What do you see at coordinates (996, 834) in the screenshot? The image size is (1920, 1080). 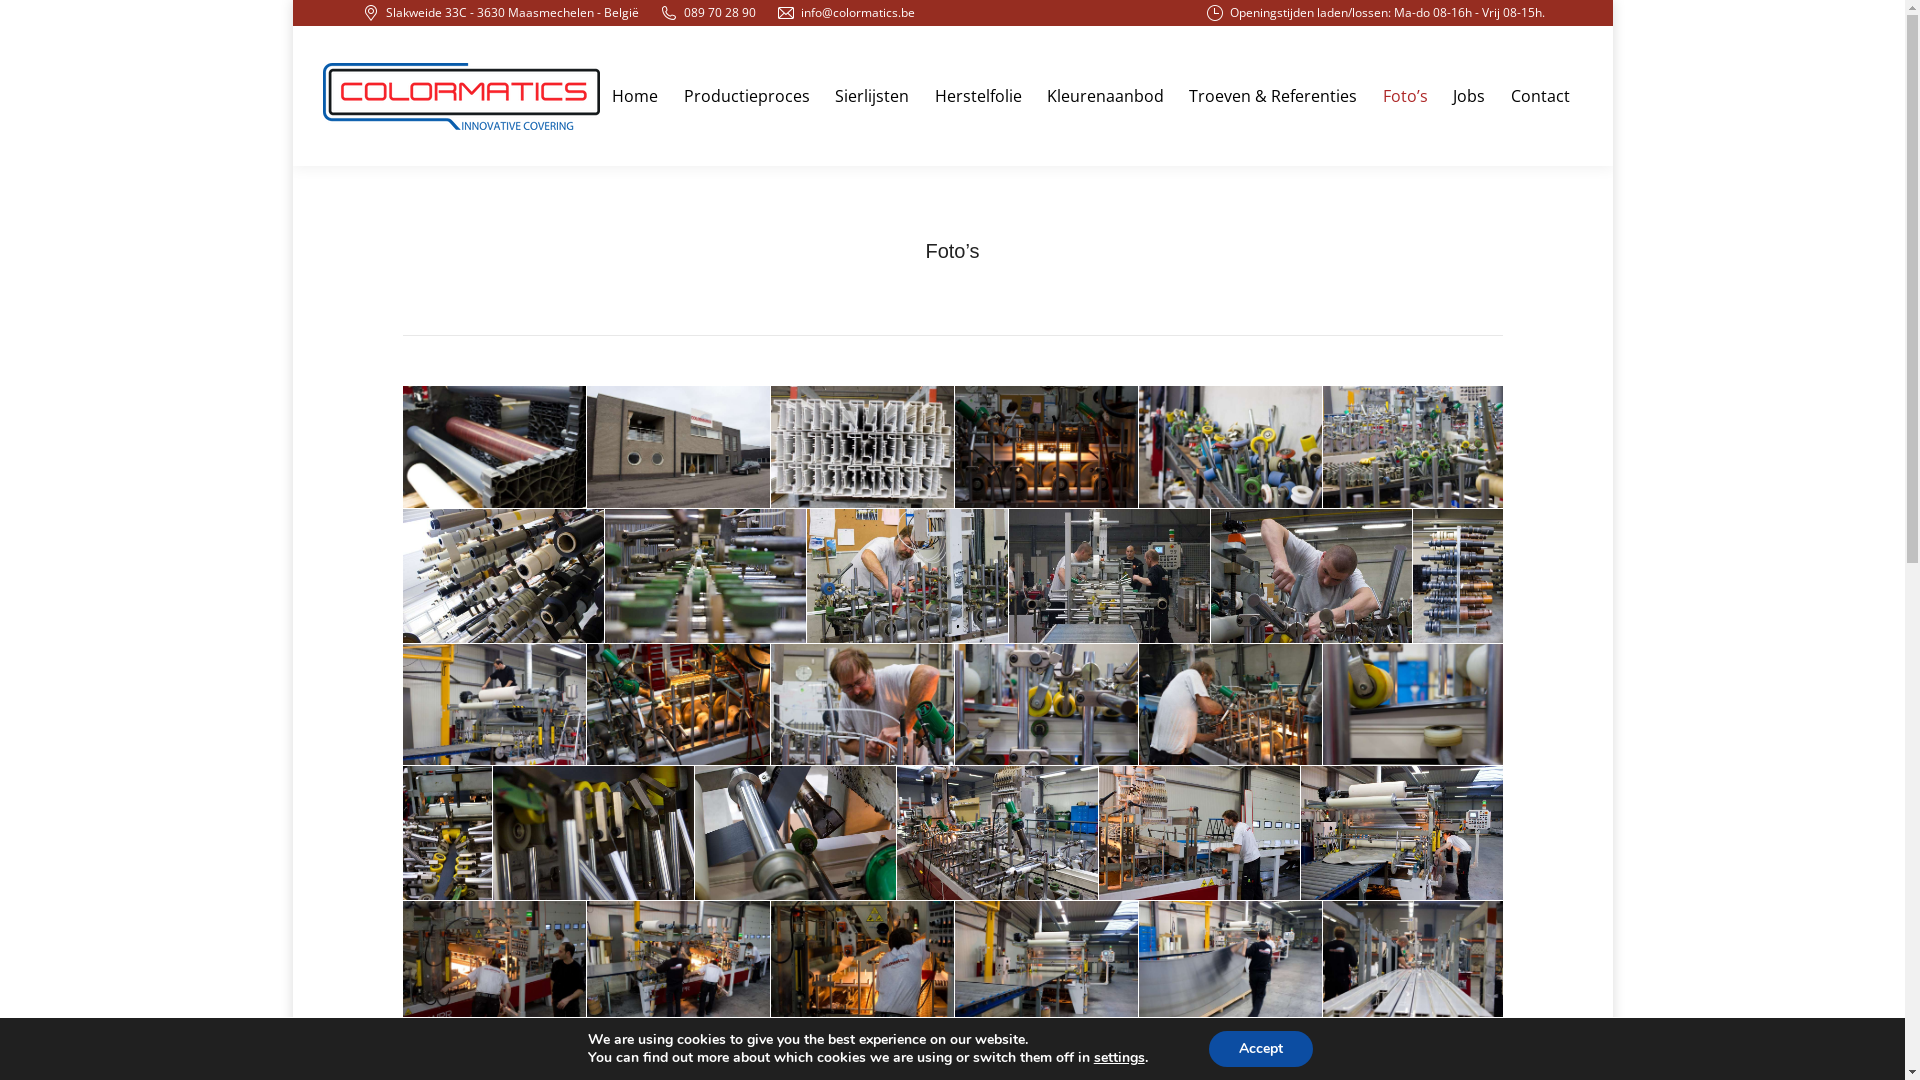 I see `colormatics-0701` at bounding box center [996, 834].